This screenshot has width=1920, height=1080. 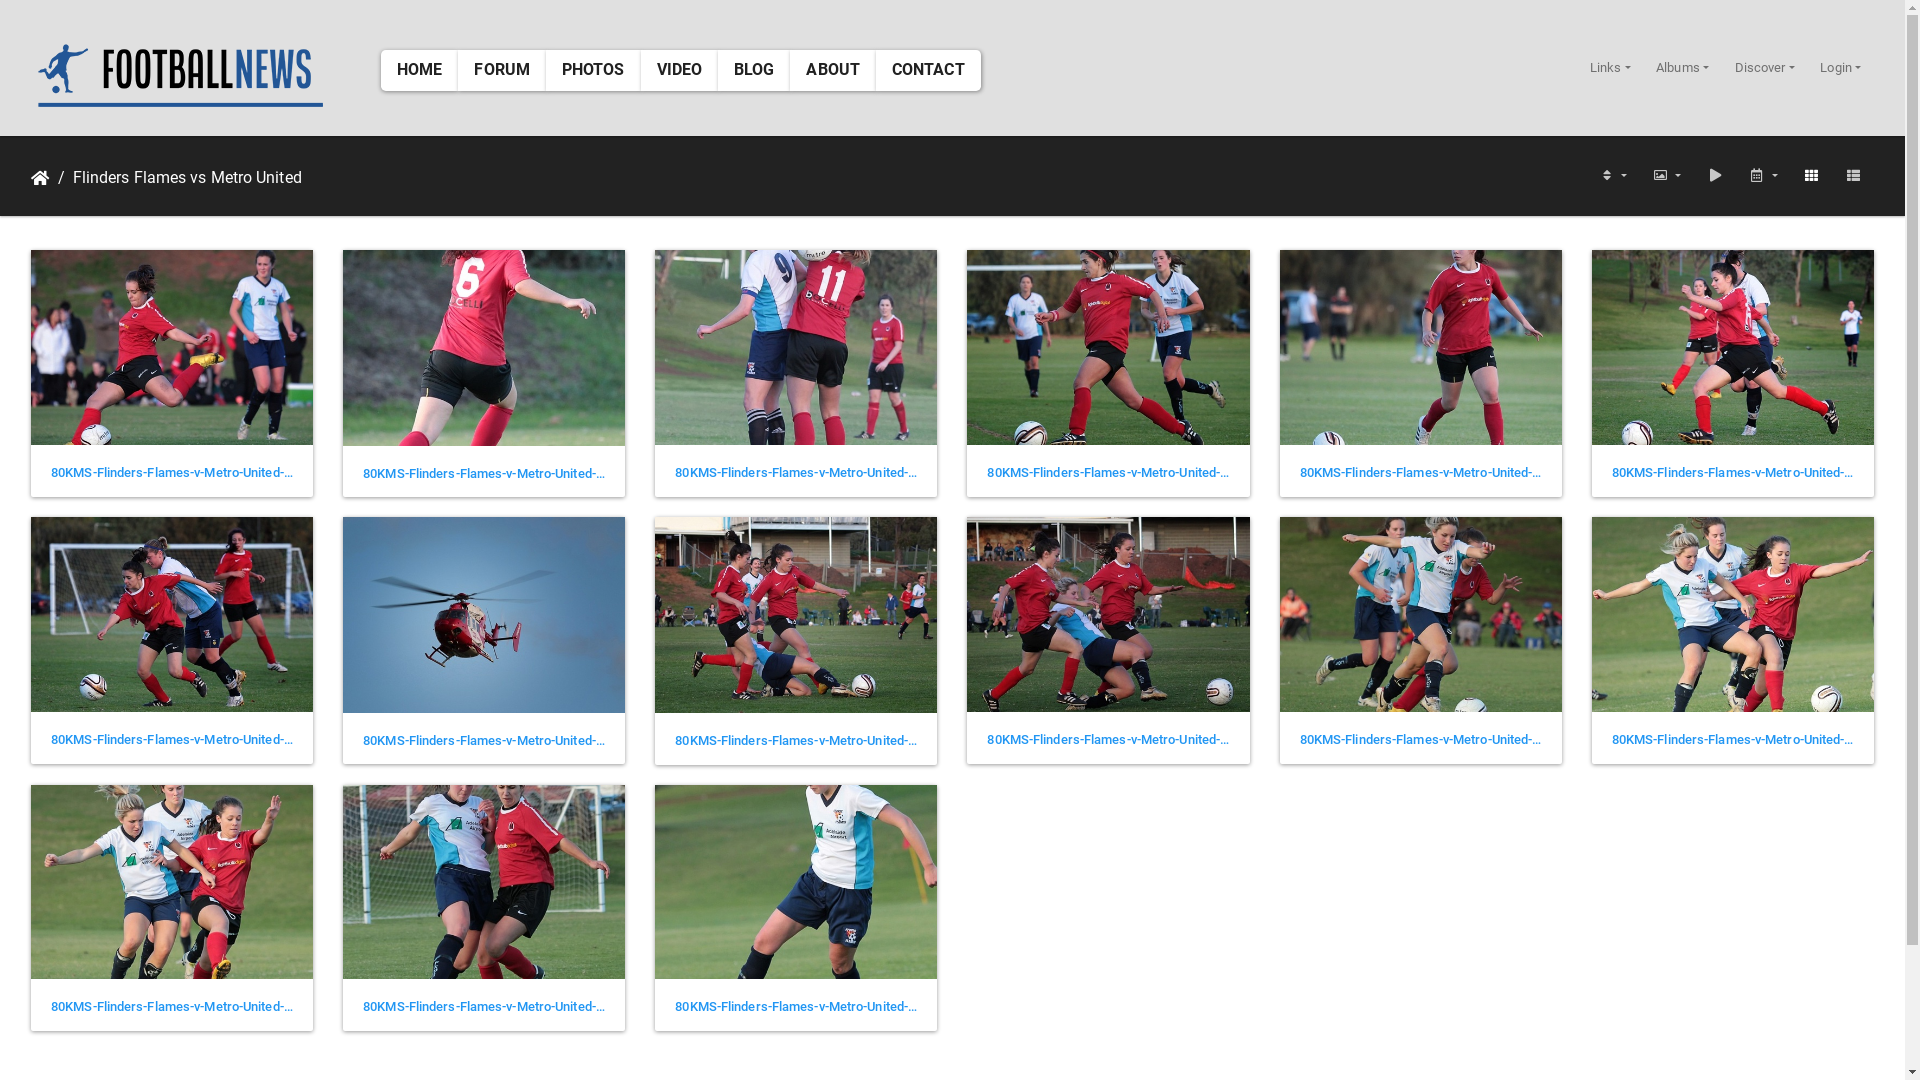 What do you see at coordinates (1421, 473) in the screenshot?
I see `80KMS-Flinders-Flames-v-Metro-United-11466.jpg` at bounding box center [1421, 473].